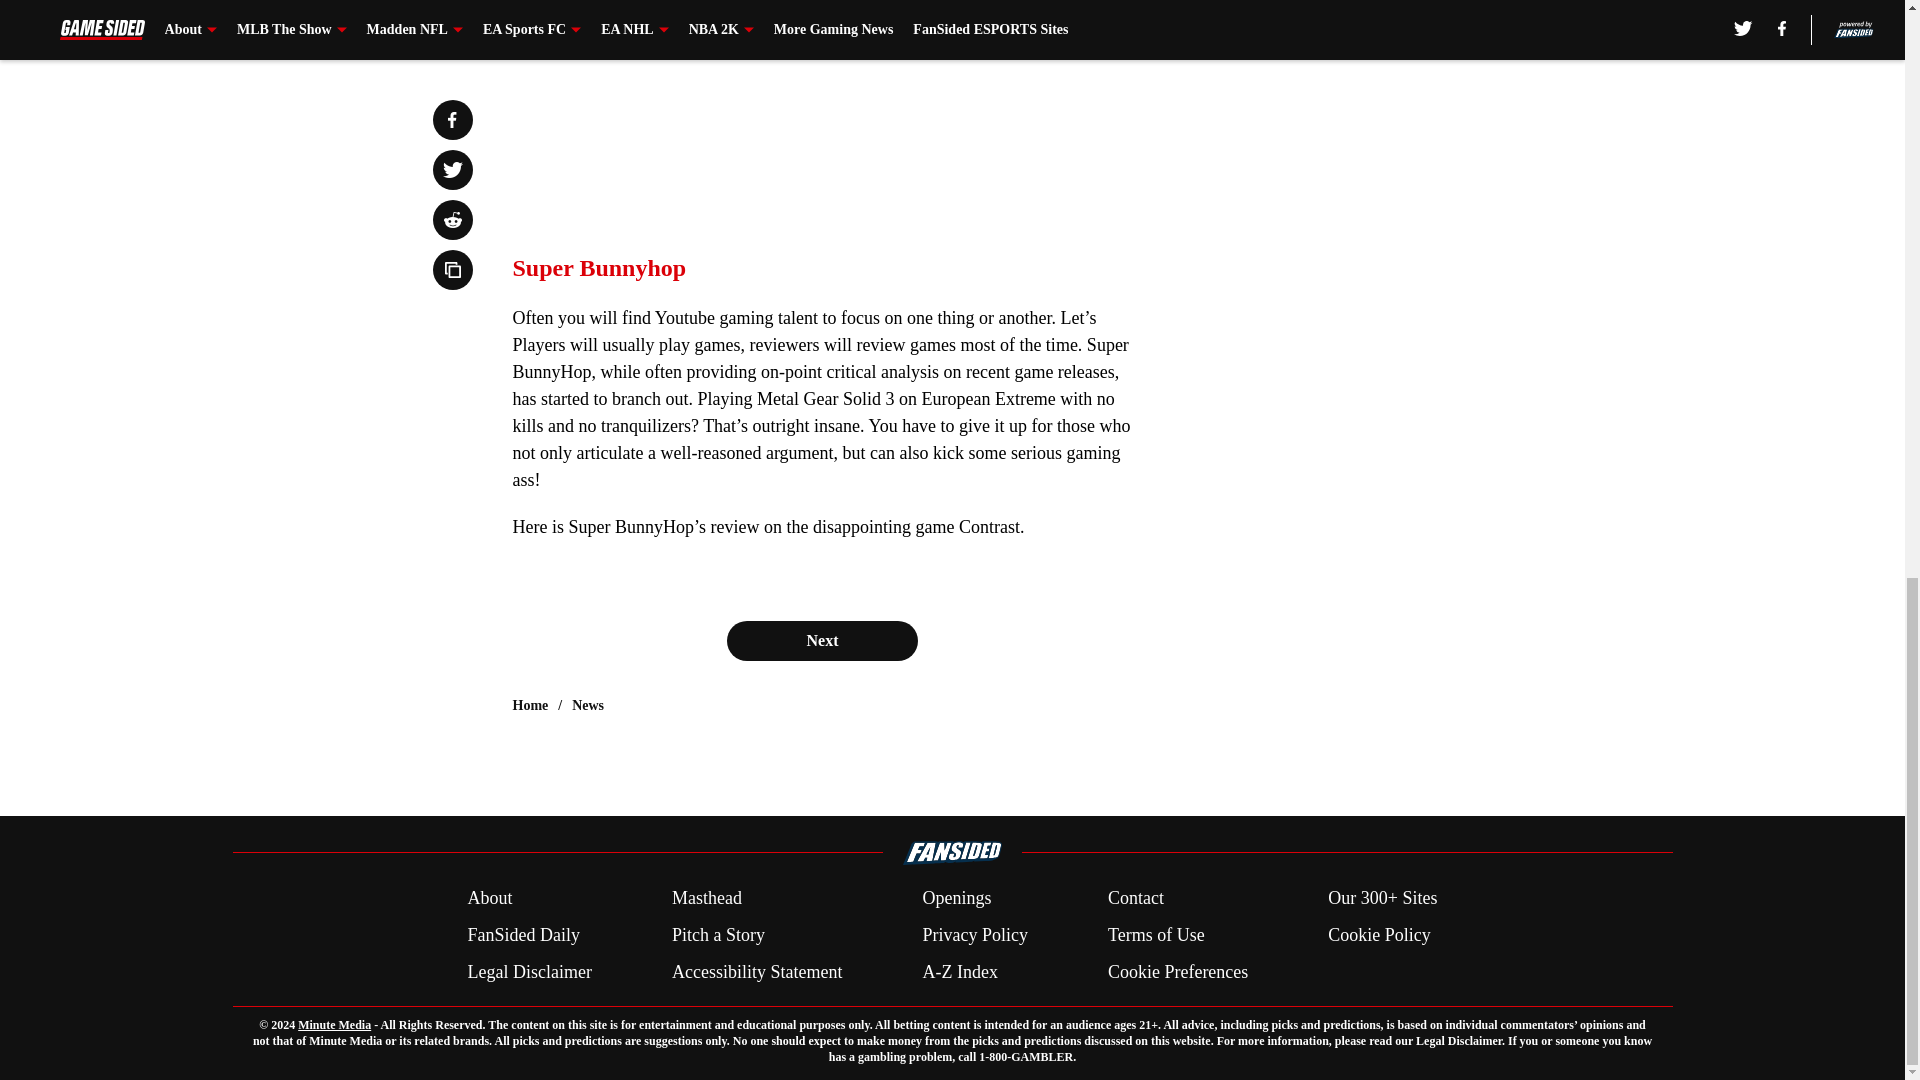 The width and height of the screenshot is (1920, 1080). I want to click on Privacy Policy, so click(974, 936).